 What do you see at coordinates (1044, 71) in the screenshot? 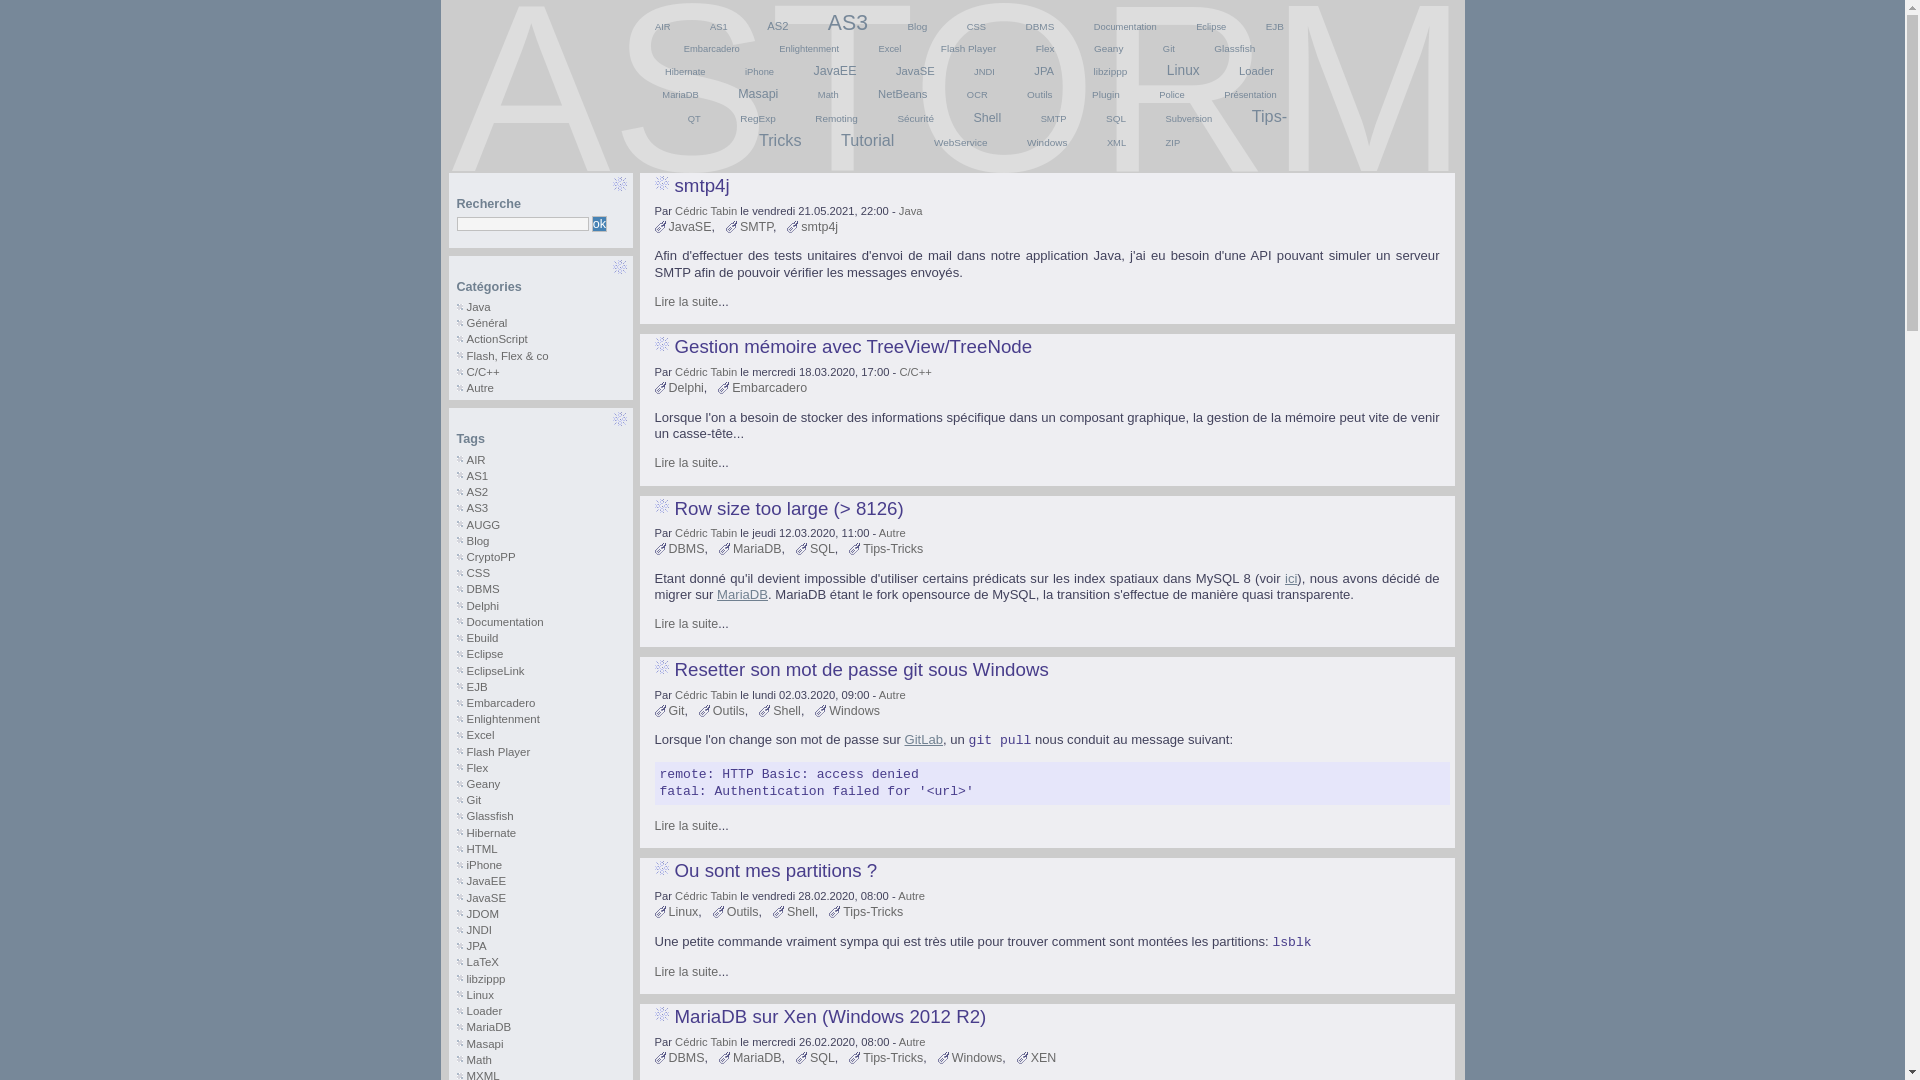
I see `JPA` at bounding box center [1044, 71].